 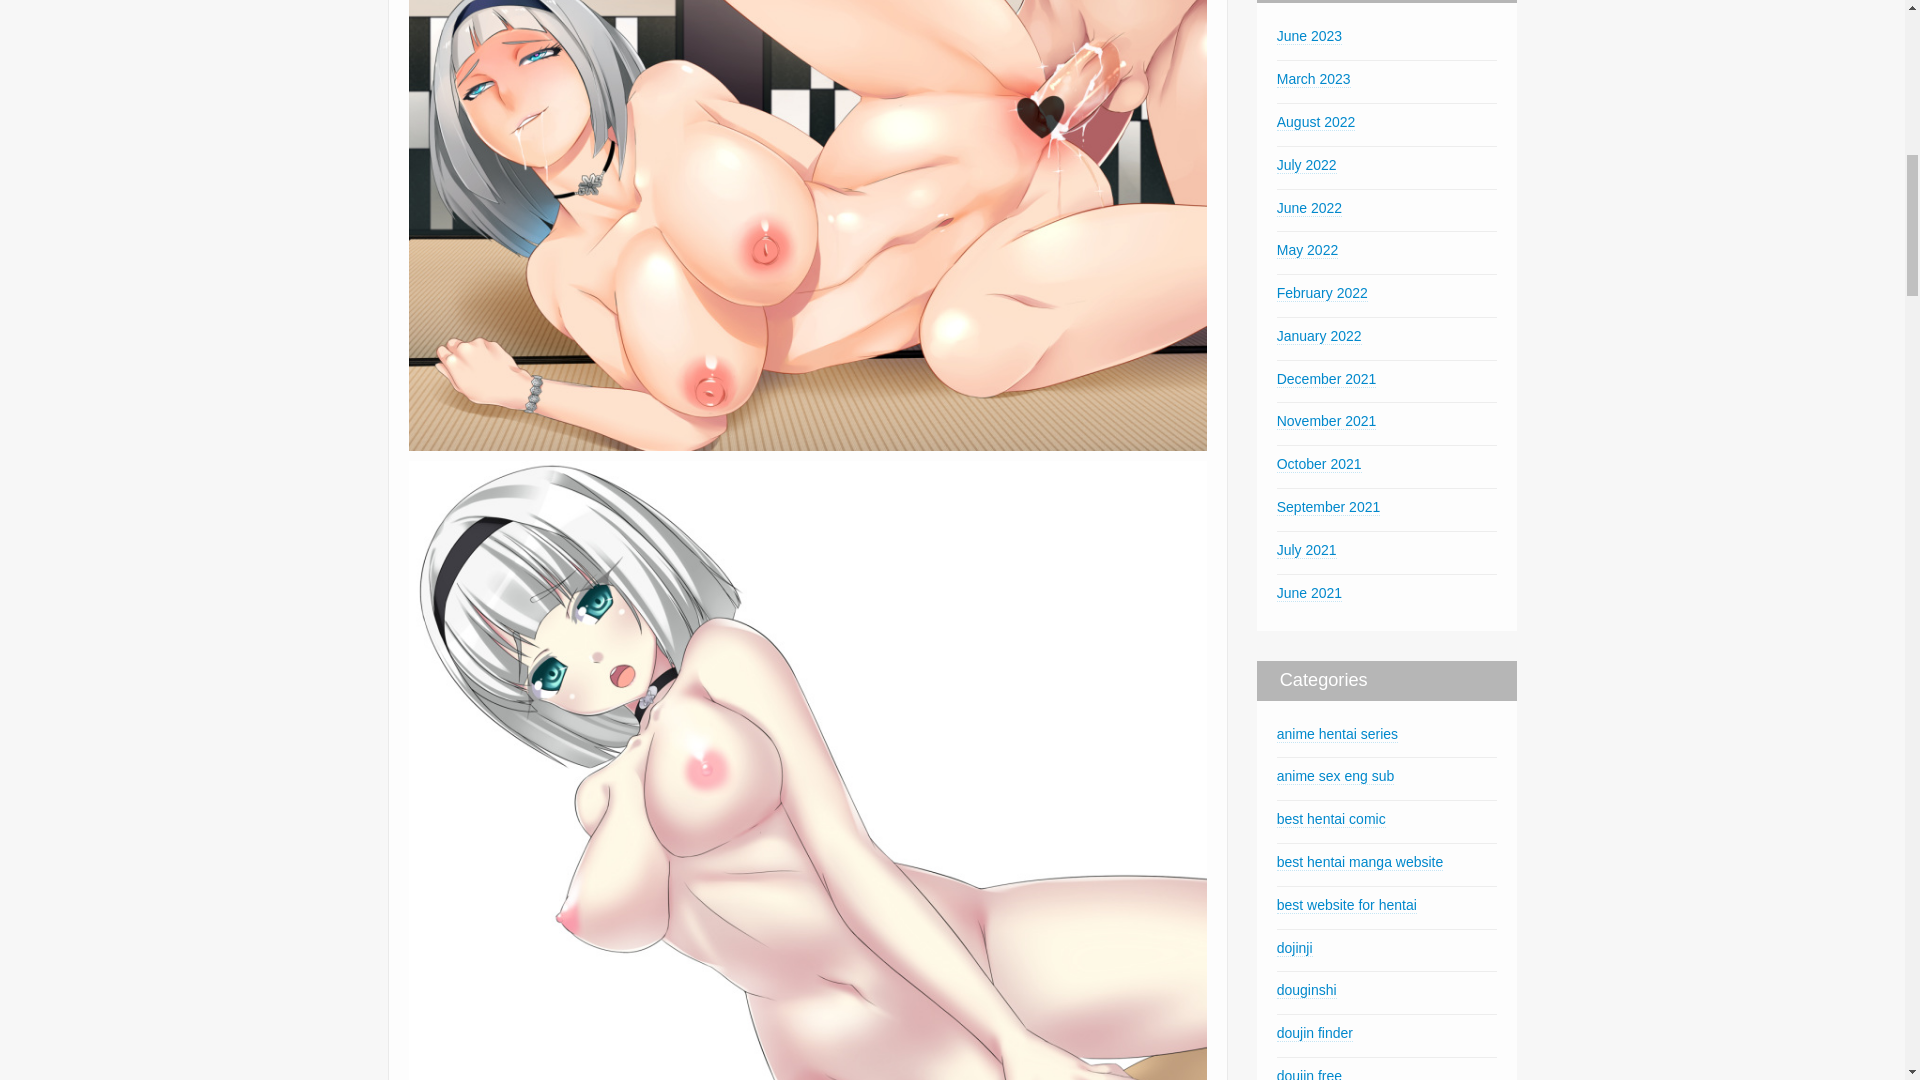 I want to click on June 2022, so click(x=1309, y=208).